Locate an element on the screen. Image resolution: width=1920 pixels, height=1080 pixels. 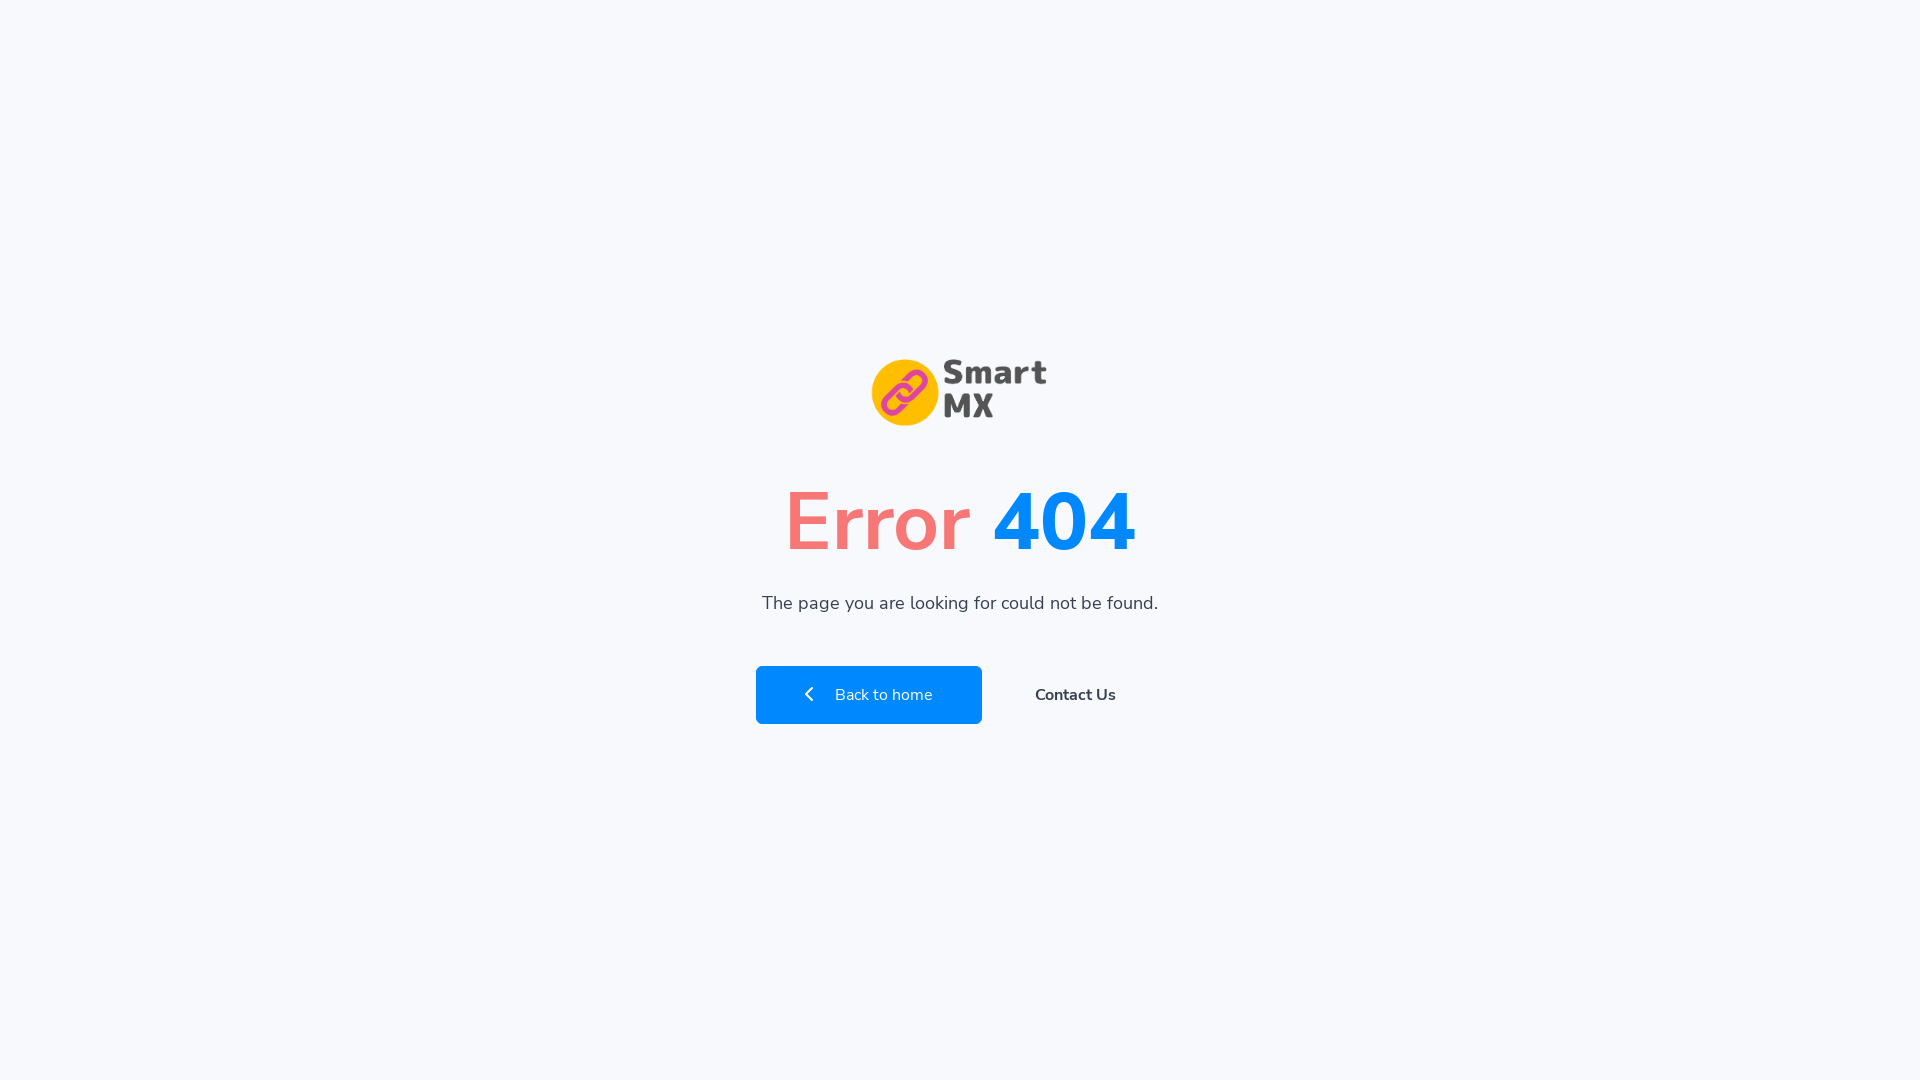
Back to home is located at coordinates (869, 695).